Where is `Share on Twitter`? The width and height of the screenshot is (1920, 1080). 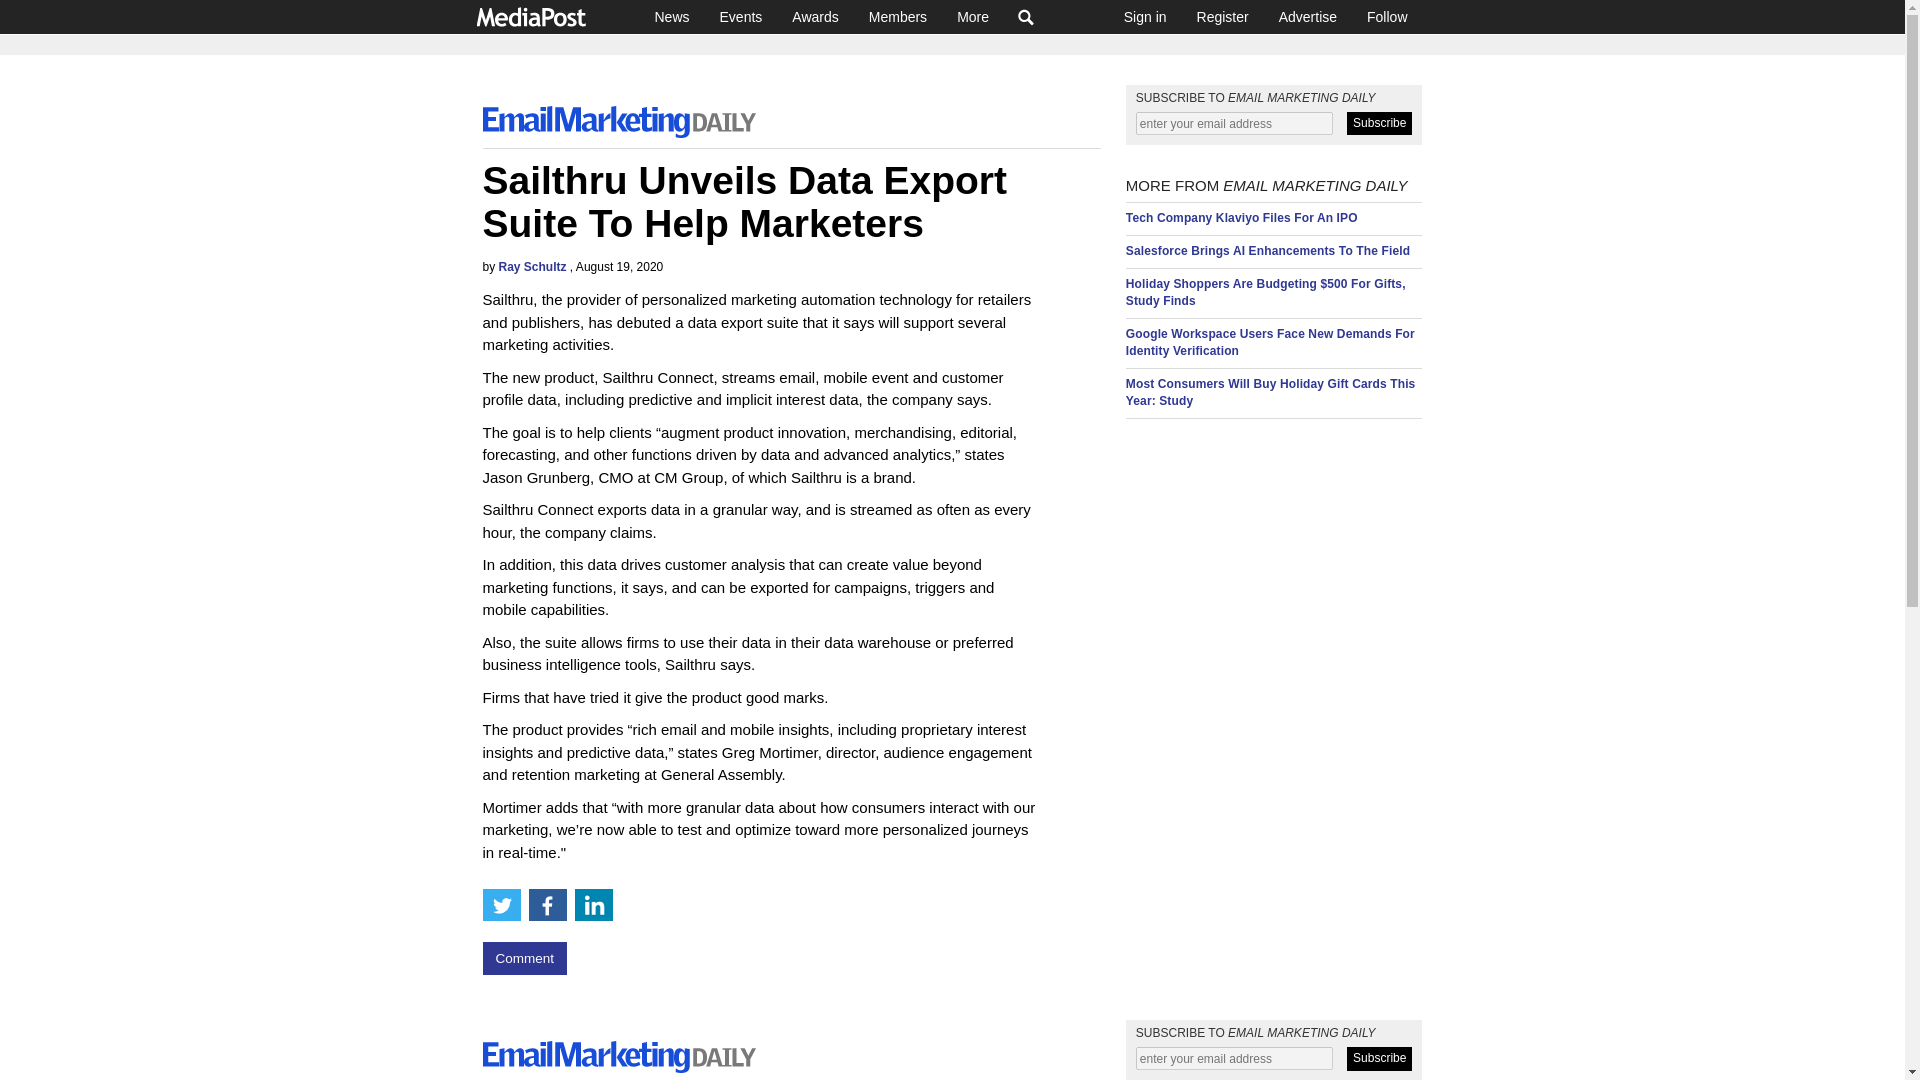
Share on Twitter is located at coordinates (500, 904).